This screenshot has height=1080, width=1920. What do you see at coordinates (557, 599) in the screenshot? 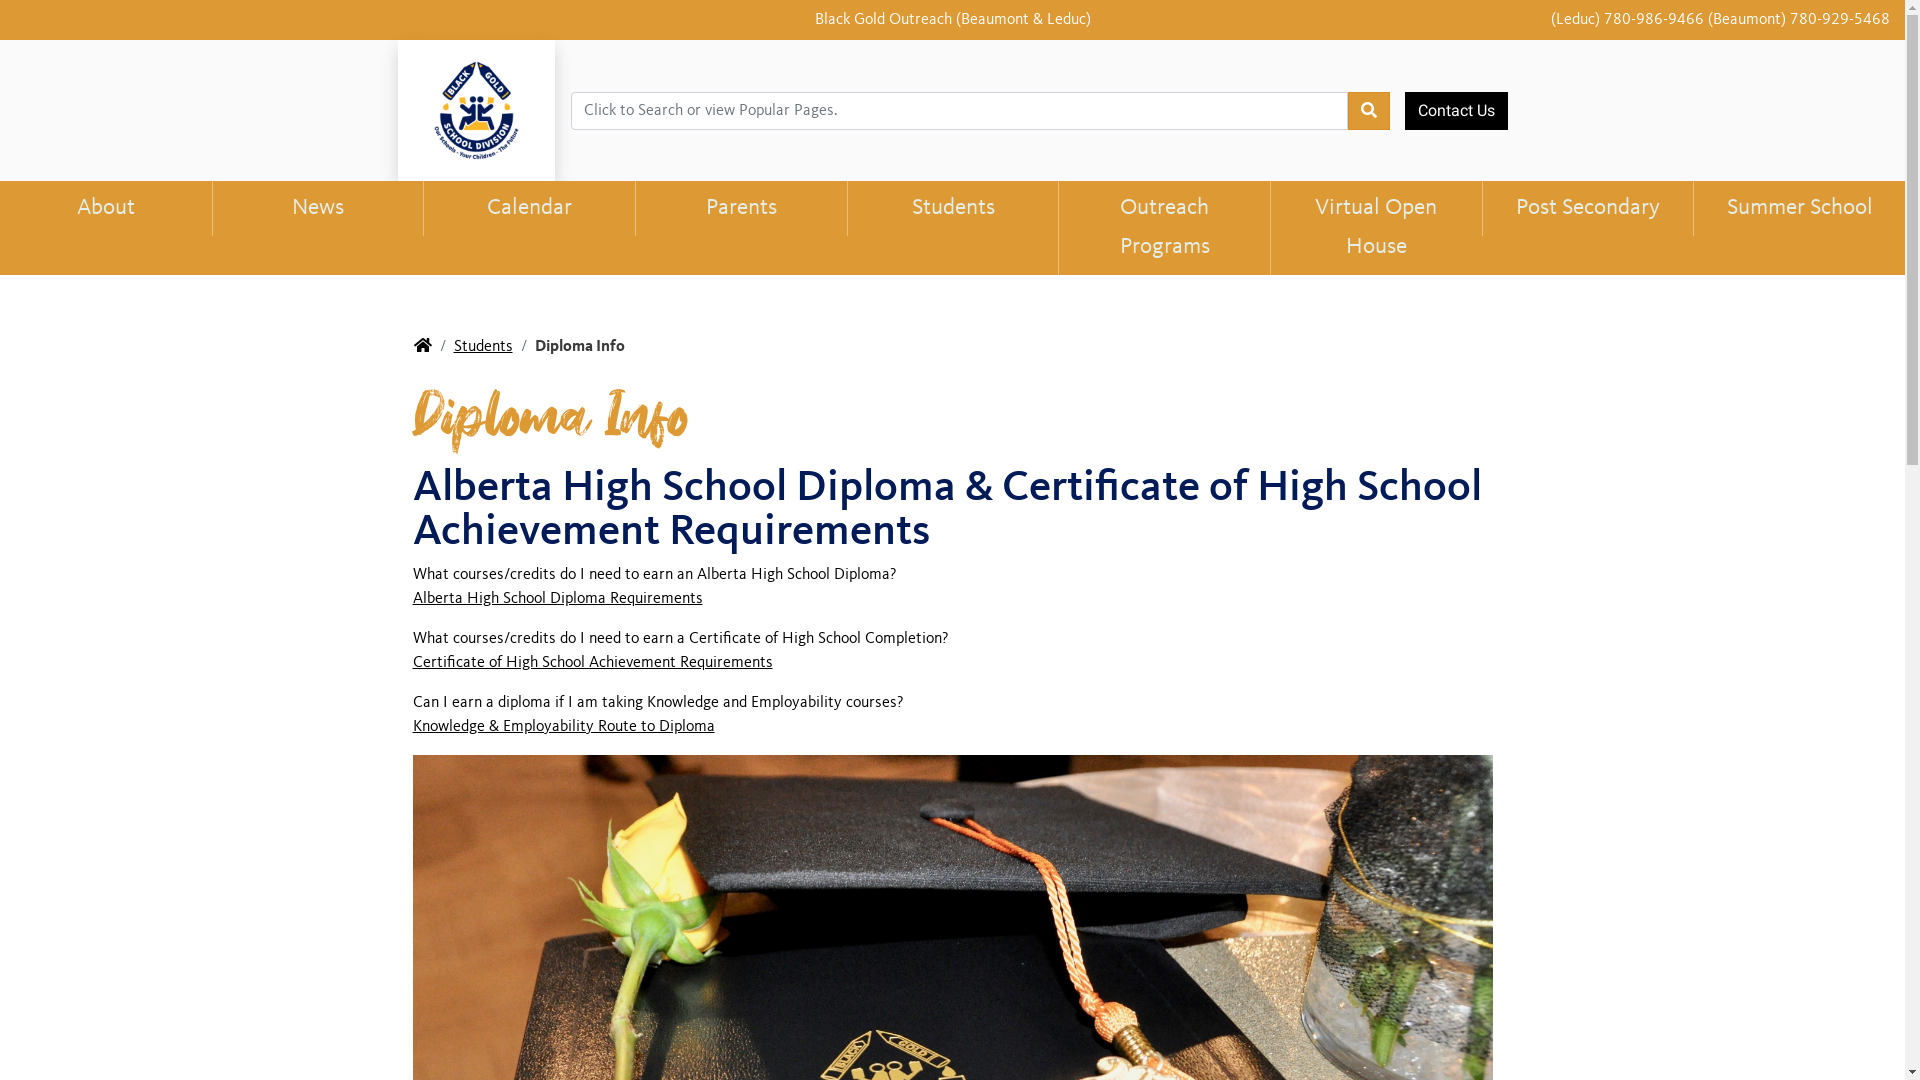
I see `Alberta High School Diploma Requirements` at bounding box center [557, 599].